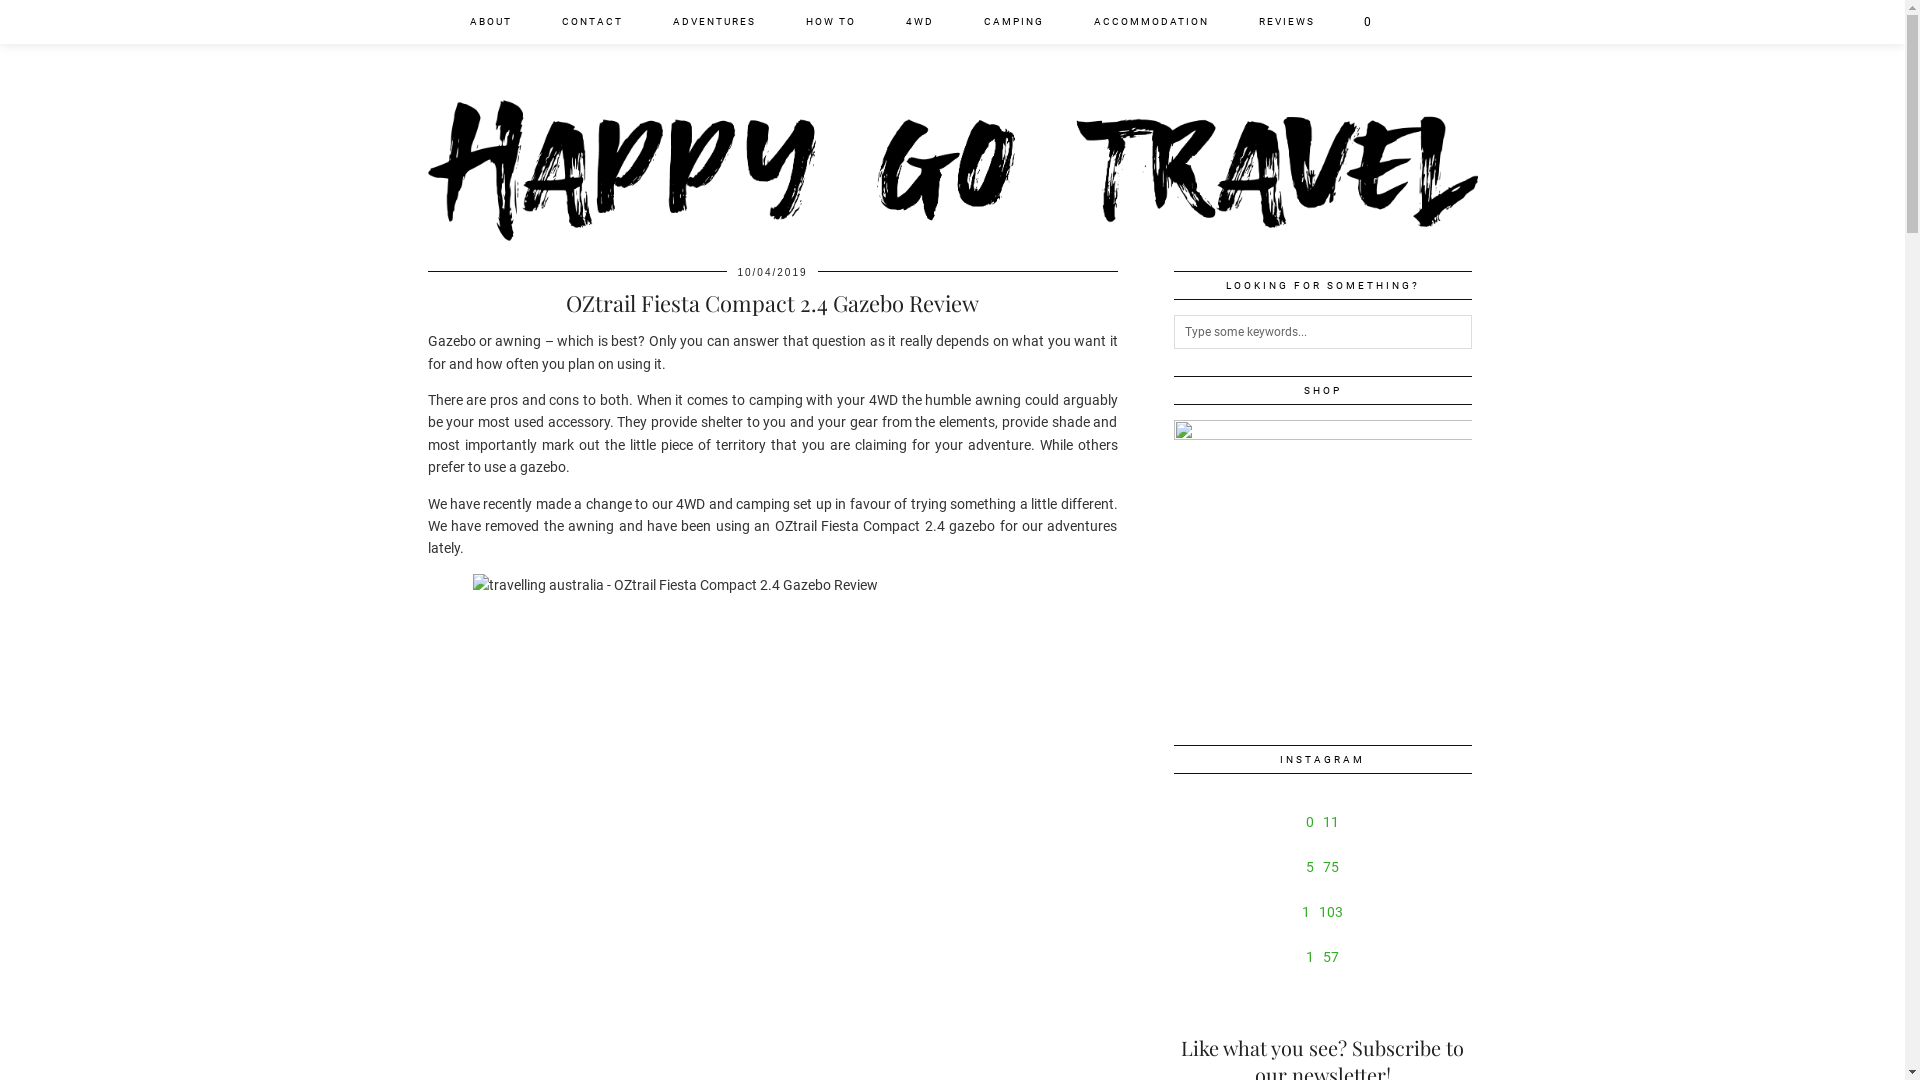  What do you see at coordinates (830, 22) in the screenshot?
I see `HOW TO` at bounding box center [830, 22].